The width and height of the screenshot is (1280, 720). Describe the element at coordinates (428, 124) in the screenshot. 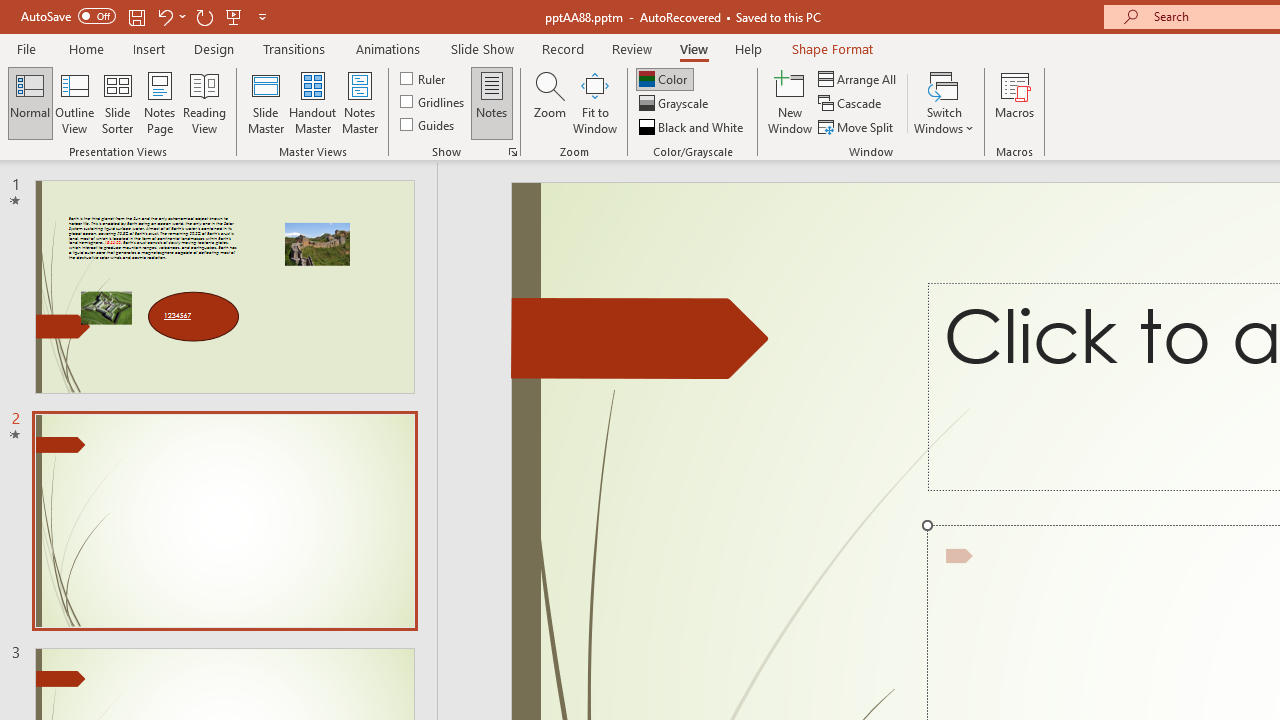

I see `Guides` at that location.